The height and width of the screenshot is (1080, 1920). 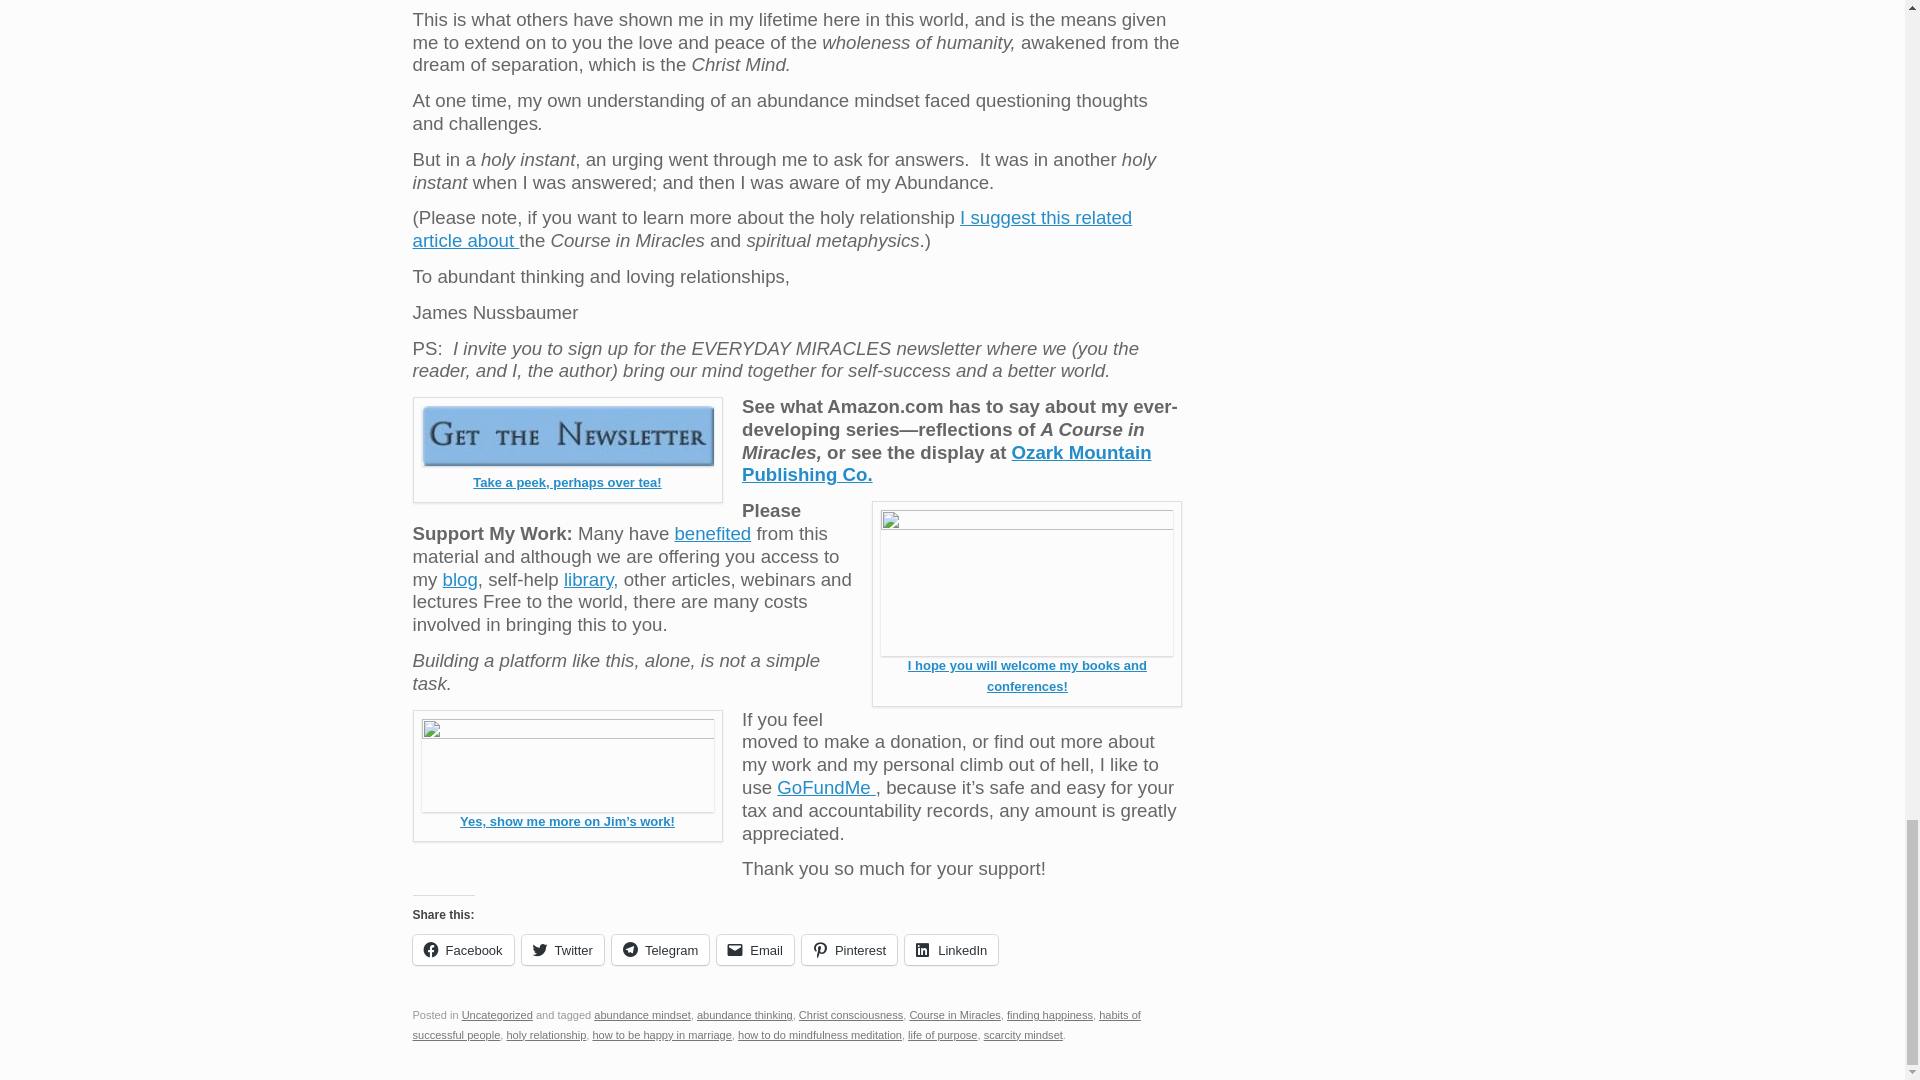 I want to click on I suggest this related article about, so click(x=772, y=228).